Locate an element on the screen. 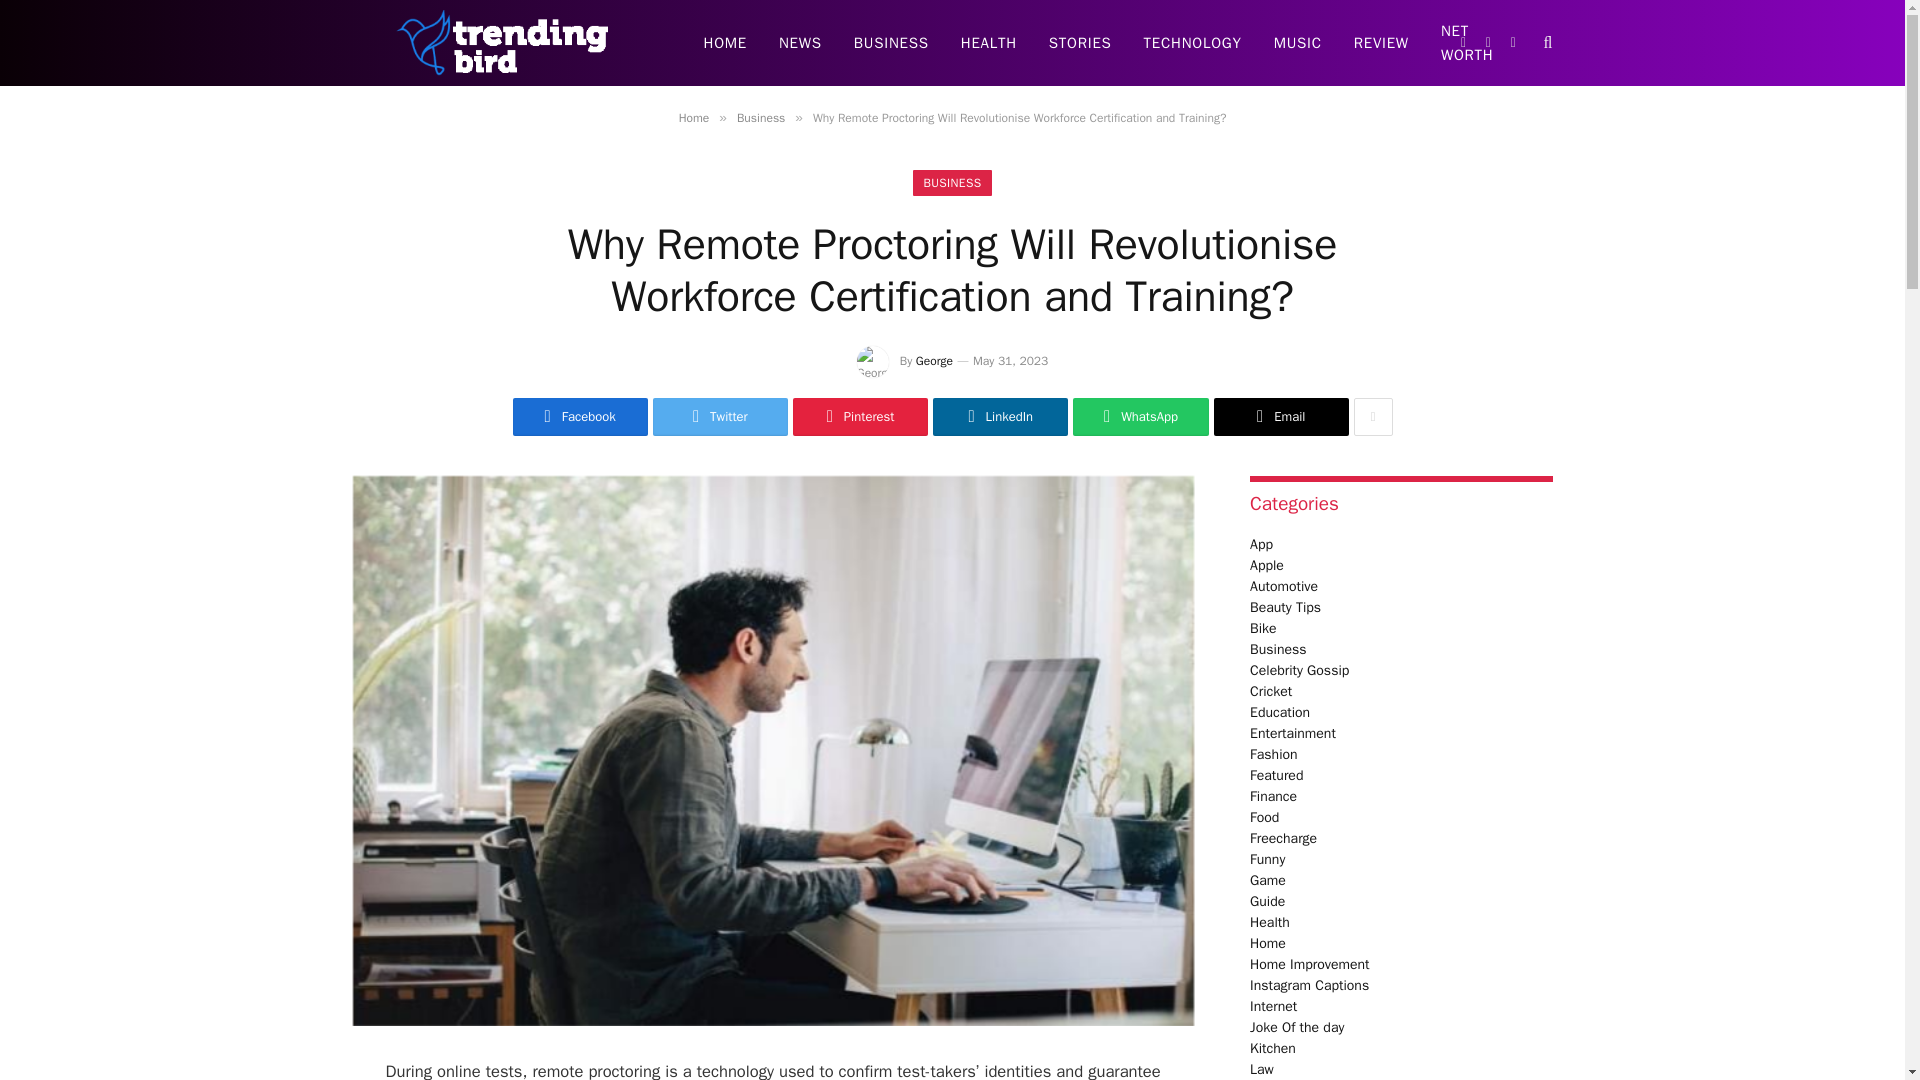 The width and height of the screenshot is (1920, 1080). Email is located at coordinates (1281, 417).